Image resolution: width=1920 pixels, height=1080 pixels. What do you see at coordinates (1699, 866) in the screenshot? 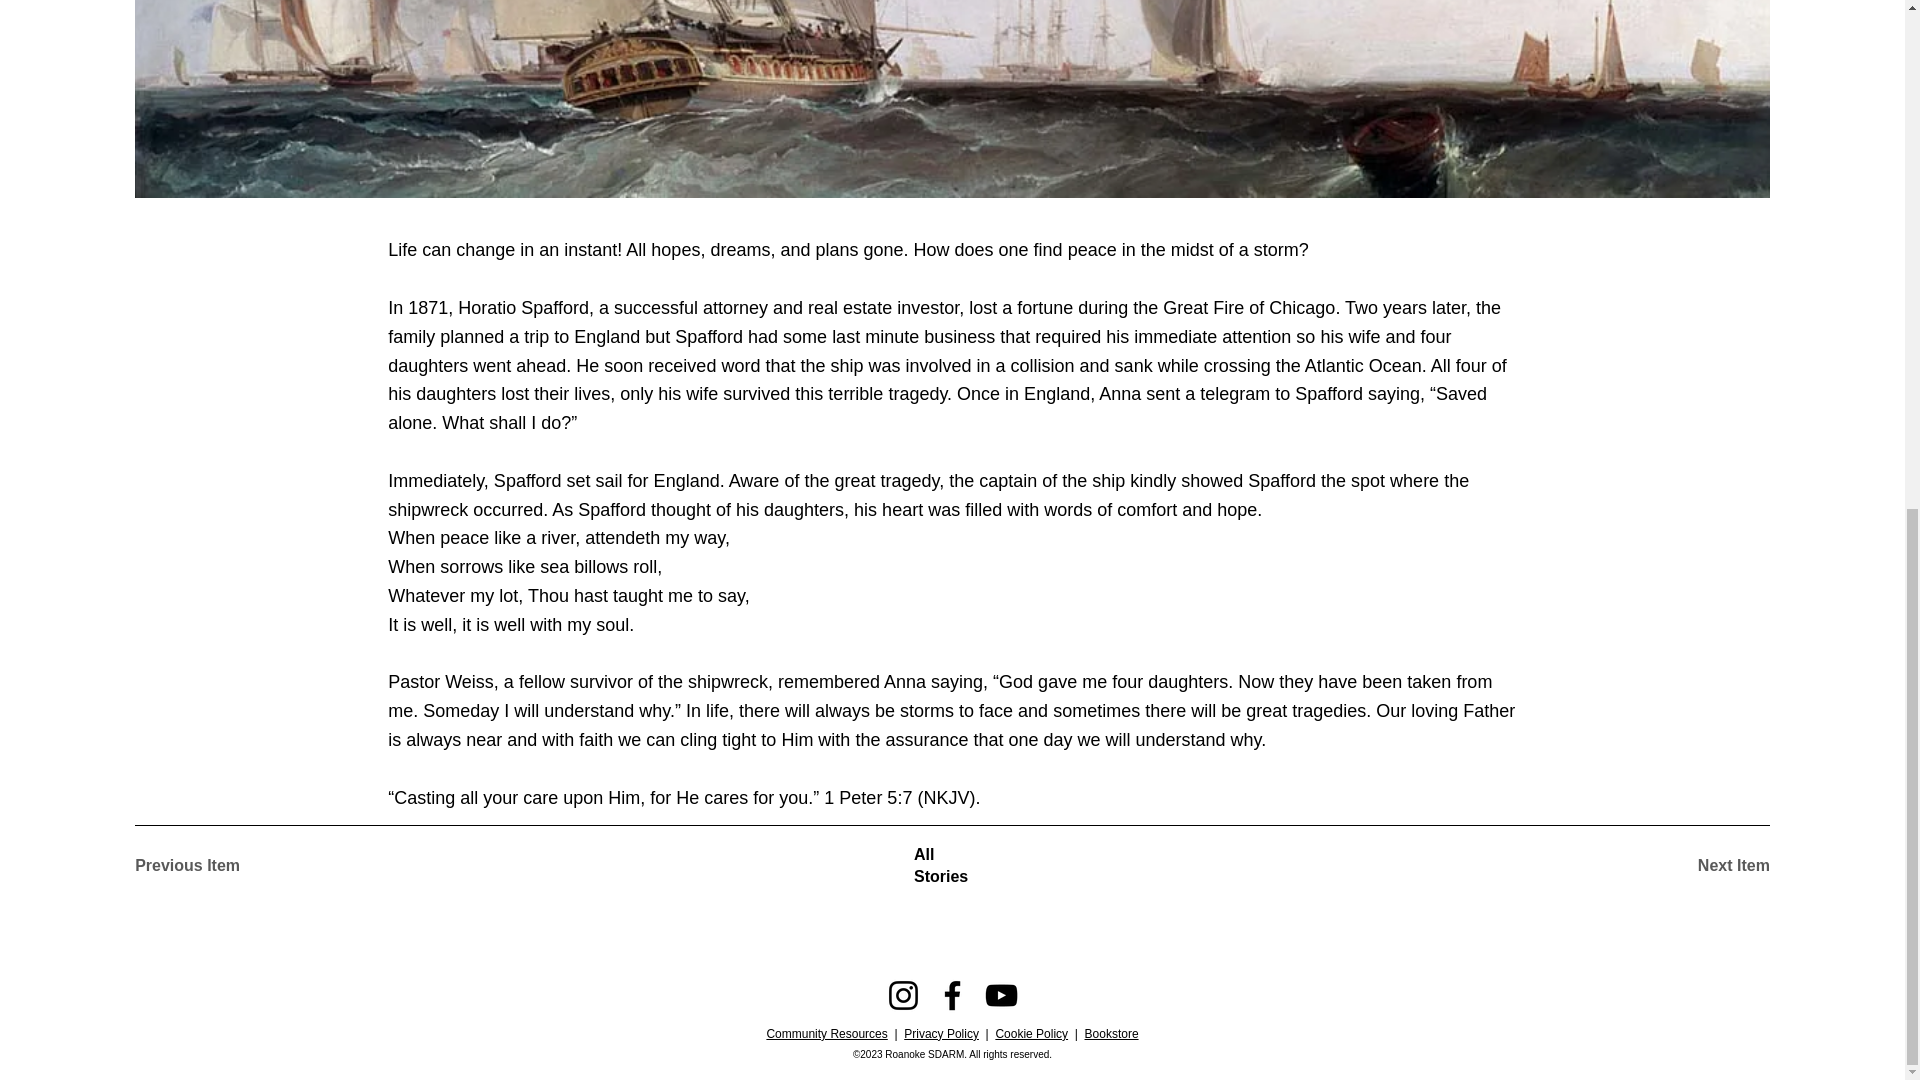
I see `Next Item` at bounding box center [1699, 866].